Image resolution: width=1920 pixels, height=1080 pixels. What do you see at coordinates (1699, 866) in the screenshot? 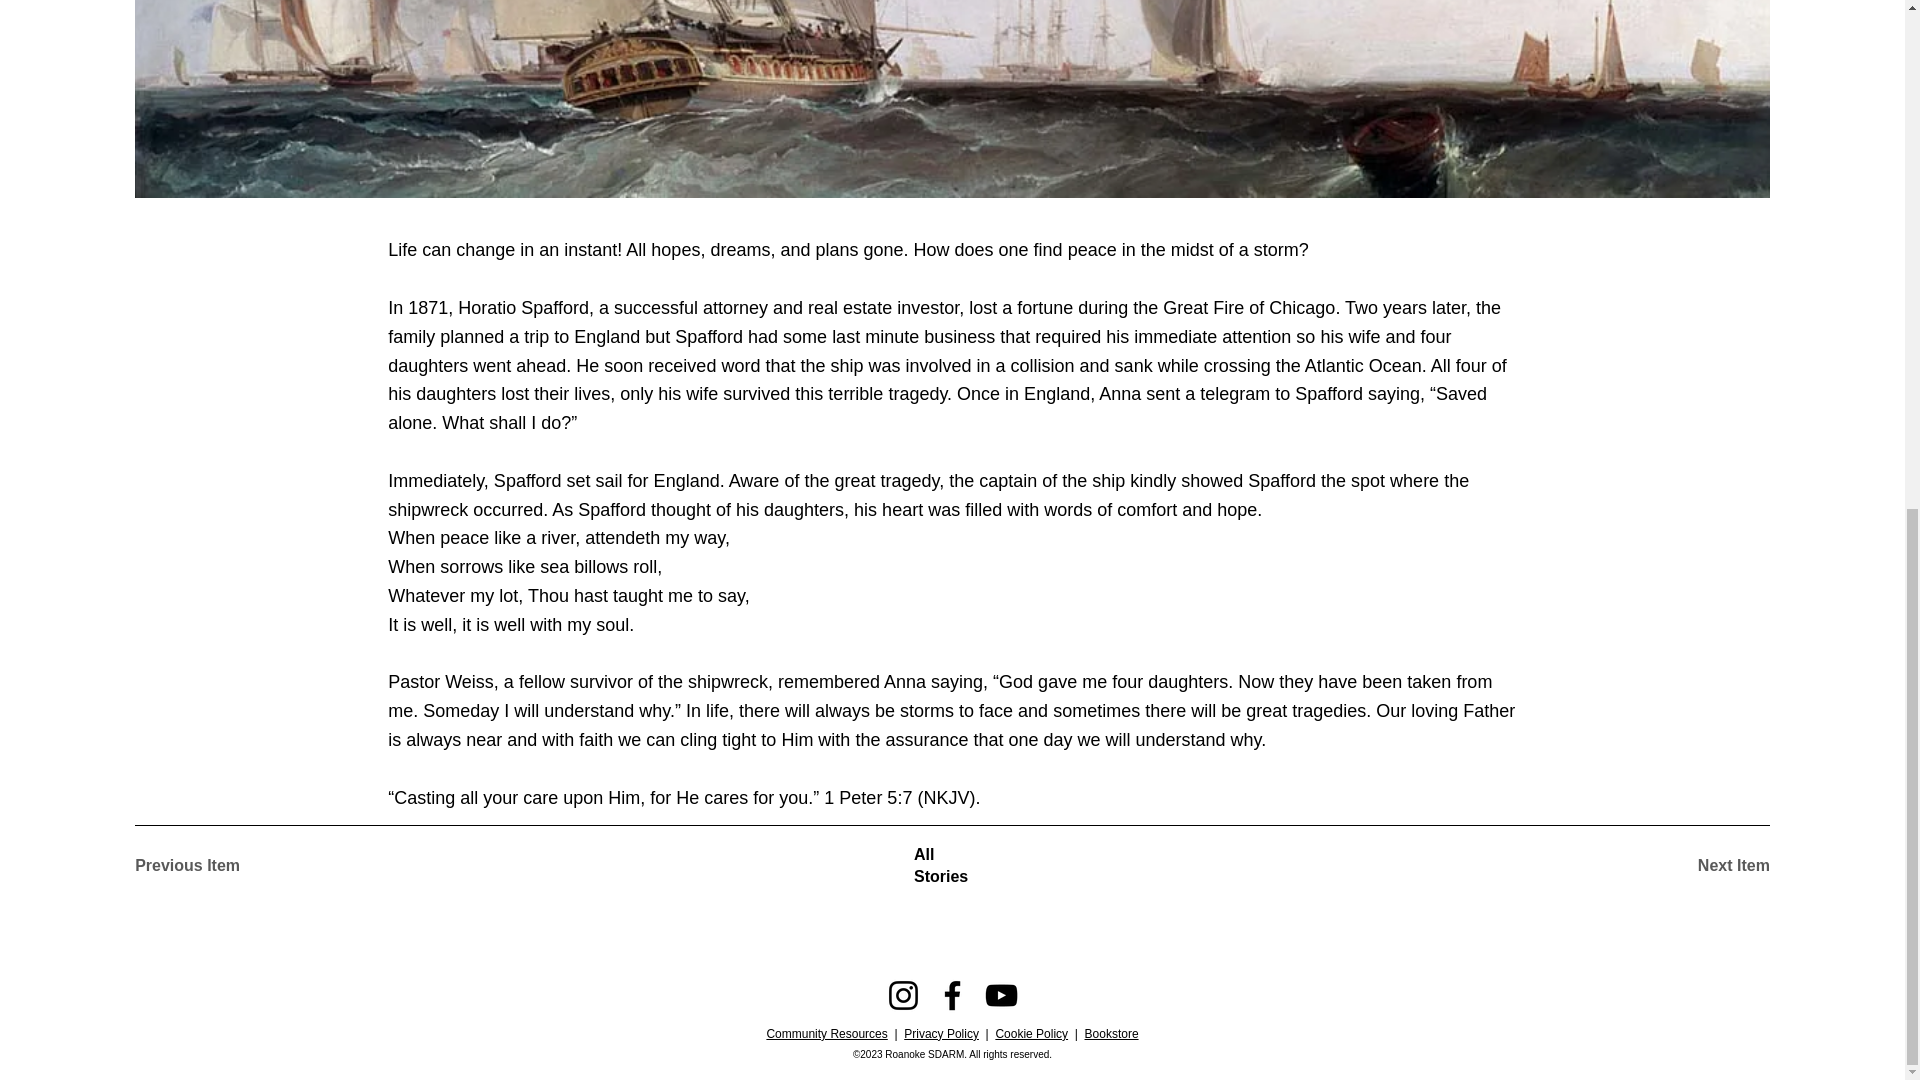
I see `Next Item` at bounding box center [1699, 866].